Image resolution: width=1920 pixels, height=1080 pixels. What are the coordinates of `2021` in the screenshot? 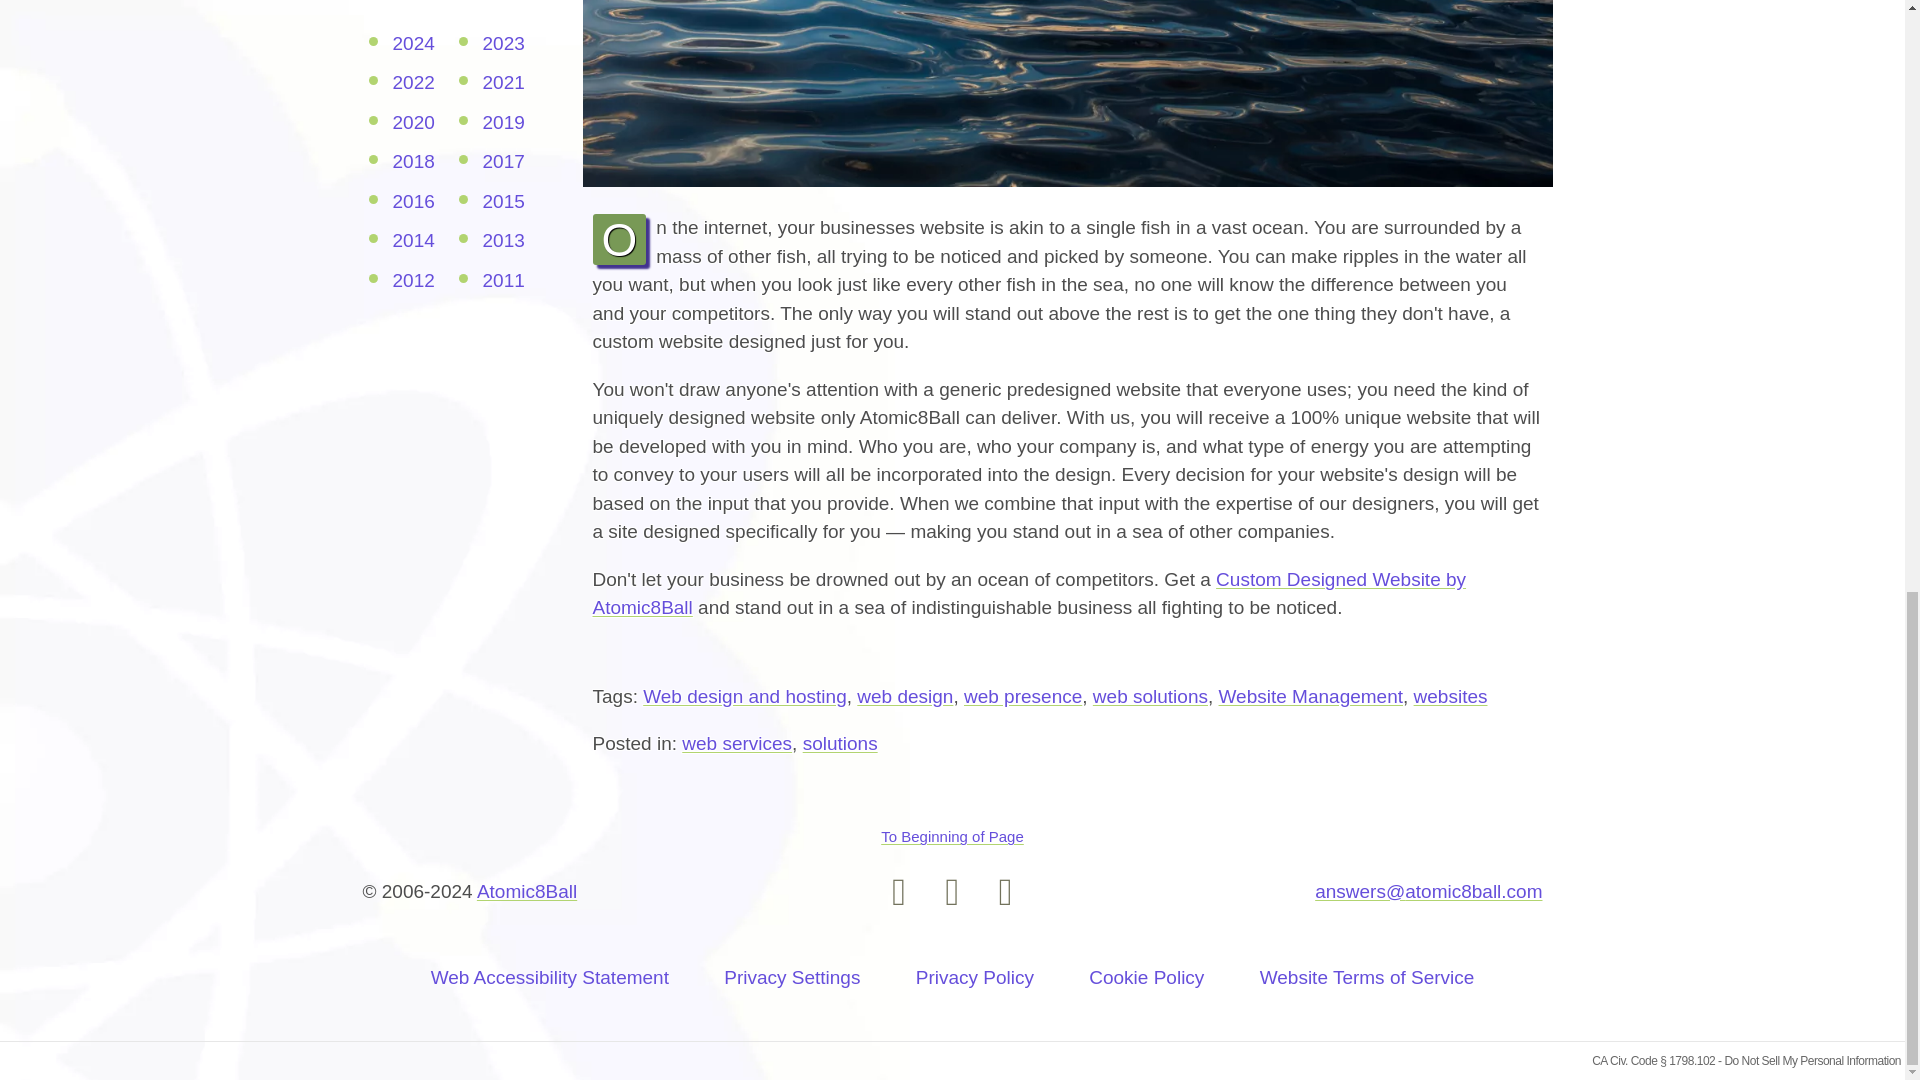 It's located at (502, 82).